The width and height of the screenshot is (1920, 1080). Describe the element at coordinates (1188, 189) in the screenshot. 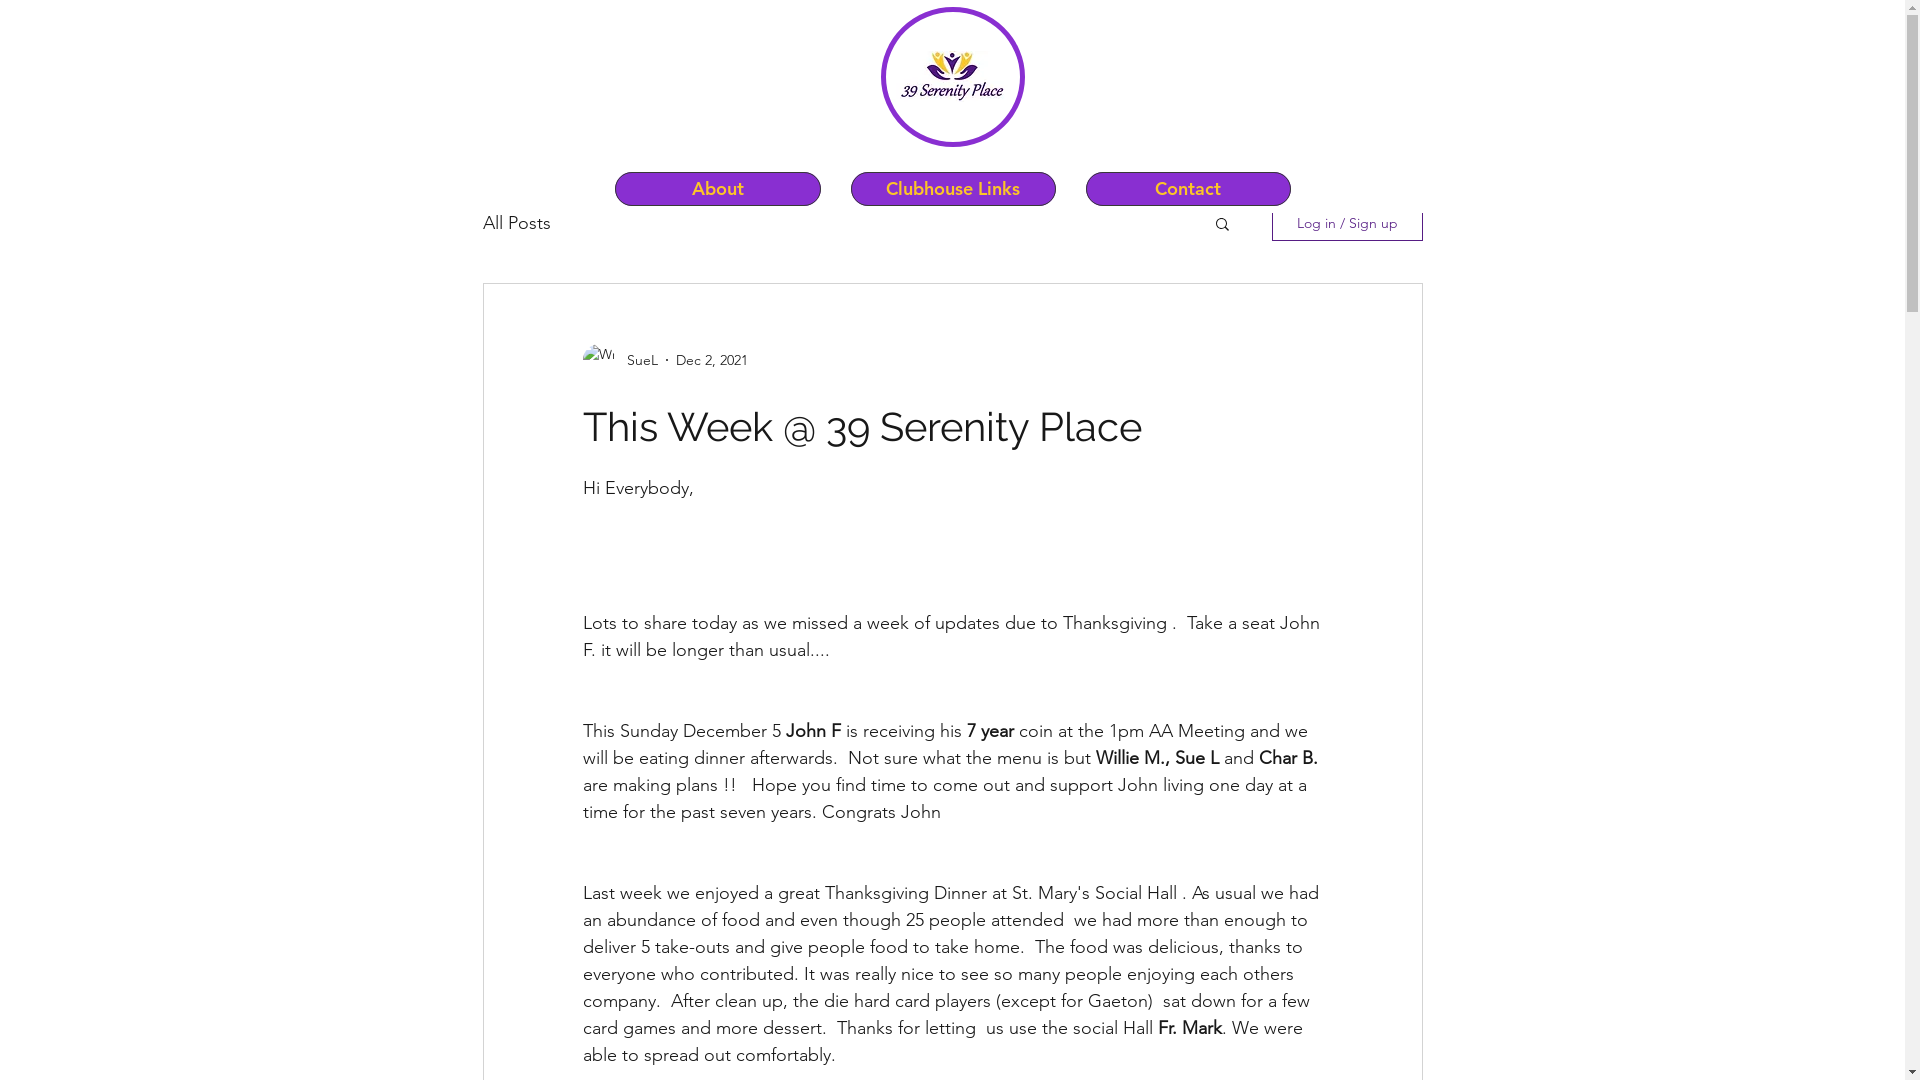

I see `Contact` at that location.